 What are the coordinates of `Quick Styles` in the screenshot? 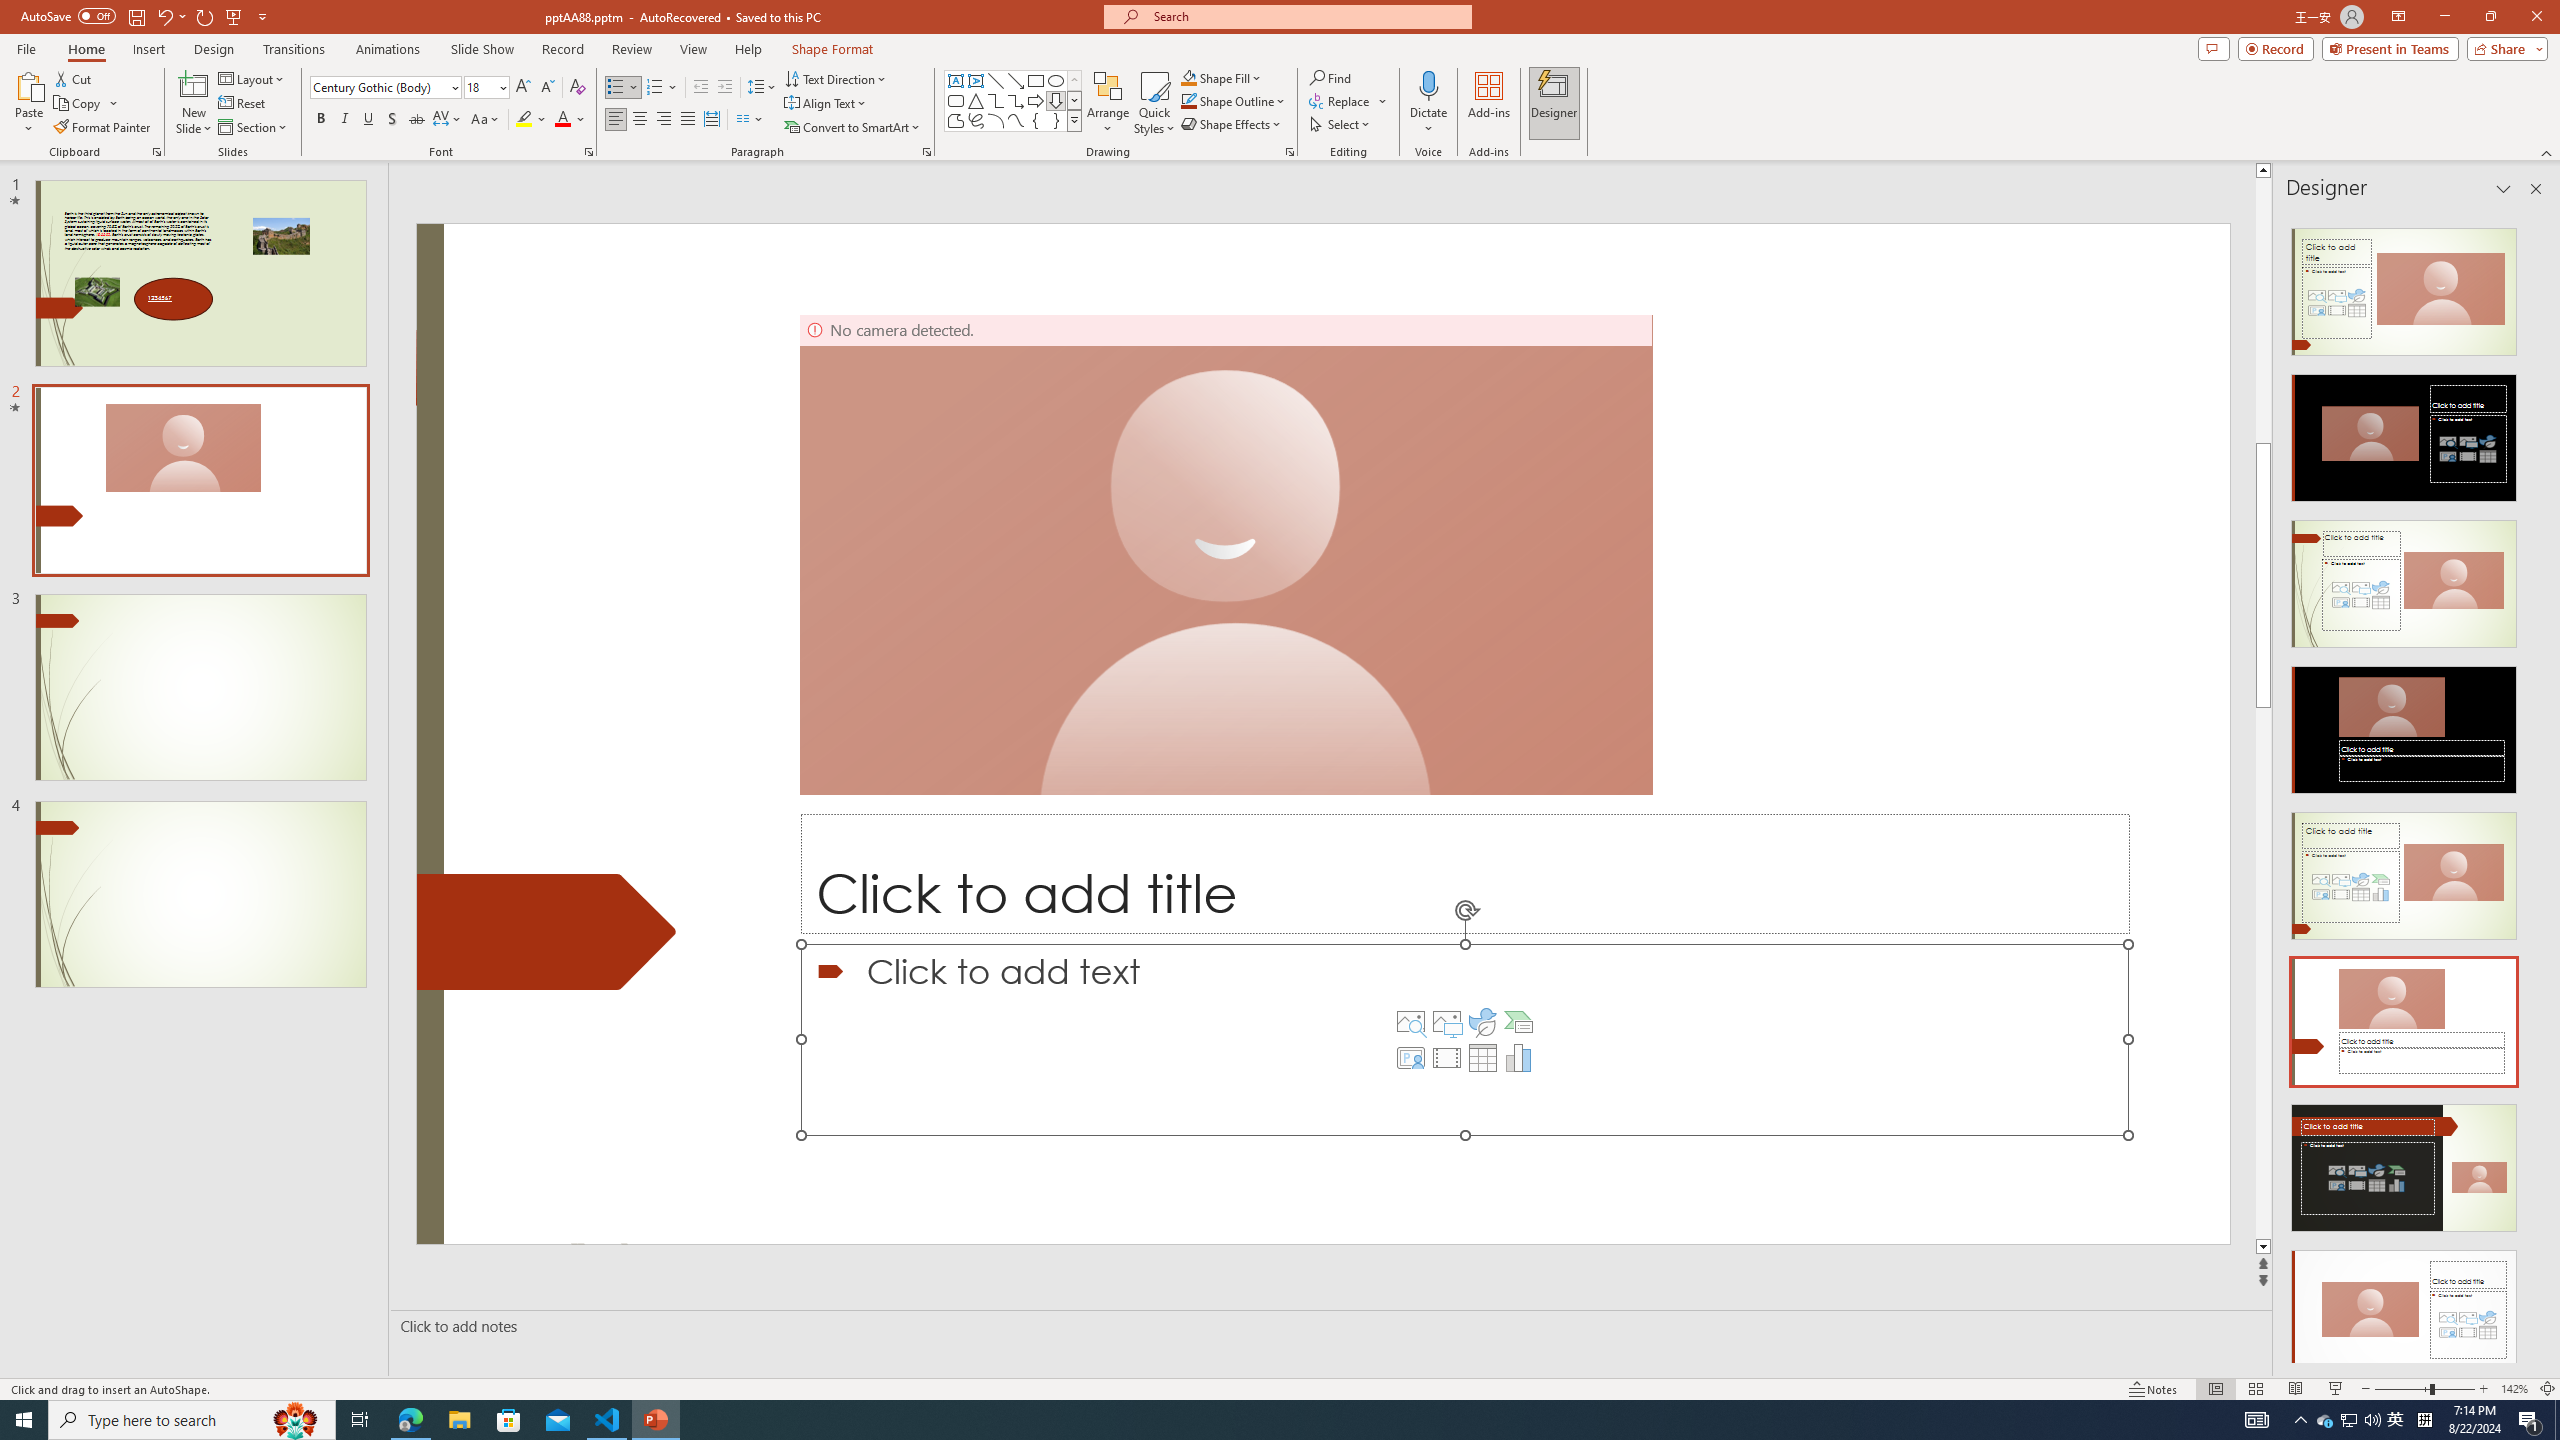 It's located at (1154, 103).